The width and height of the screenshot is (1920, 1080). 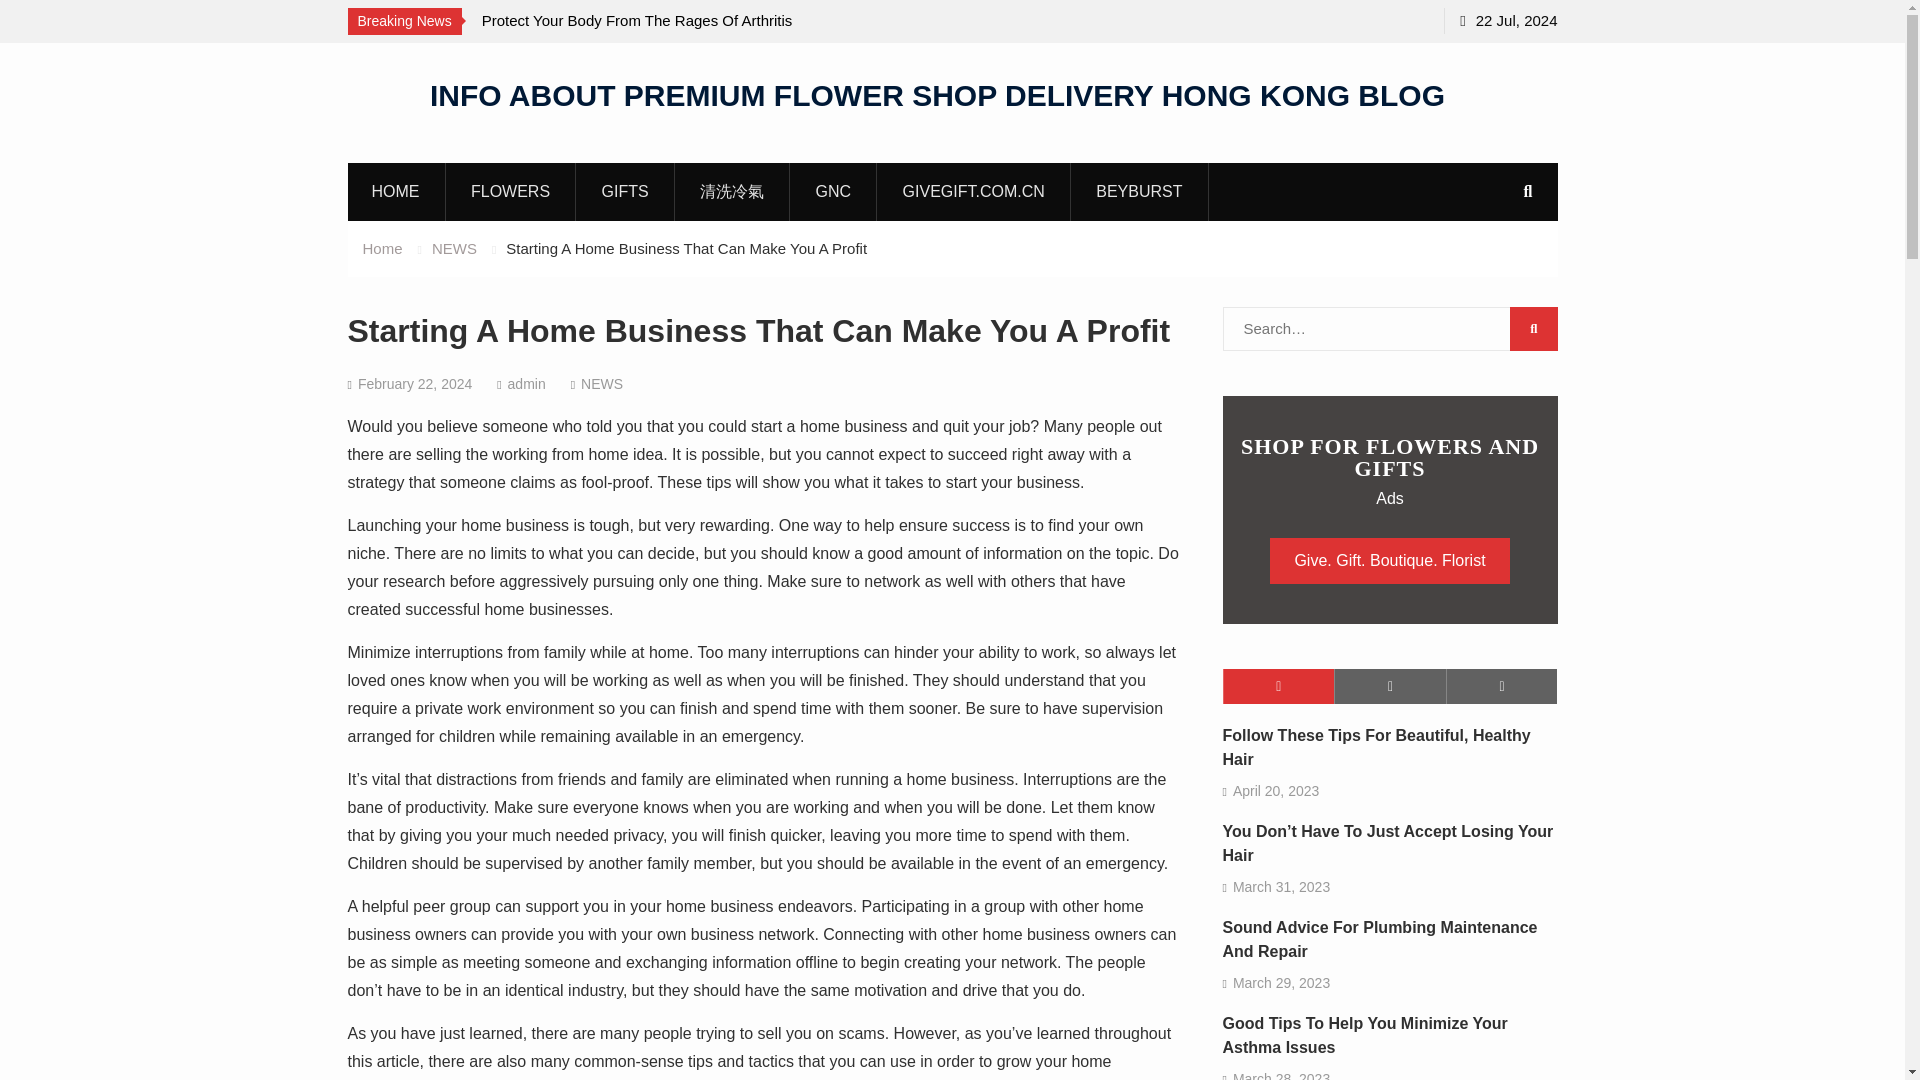 I want to click on FLOWERS, so click(x=510, y=191).